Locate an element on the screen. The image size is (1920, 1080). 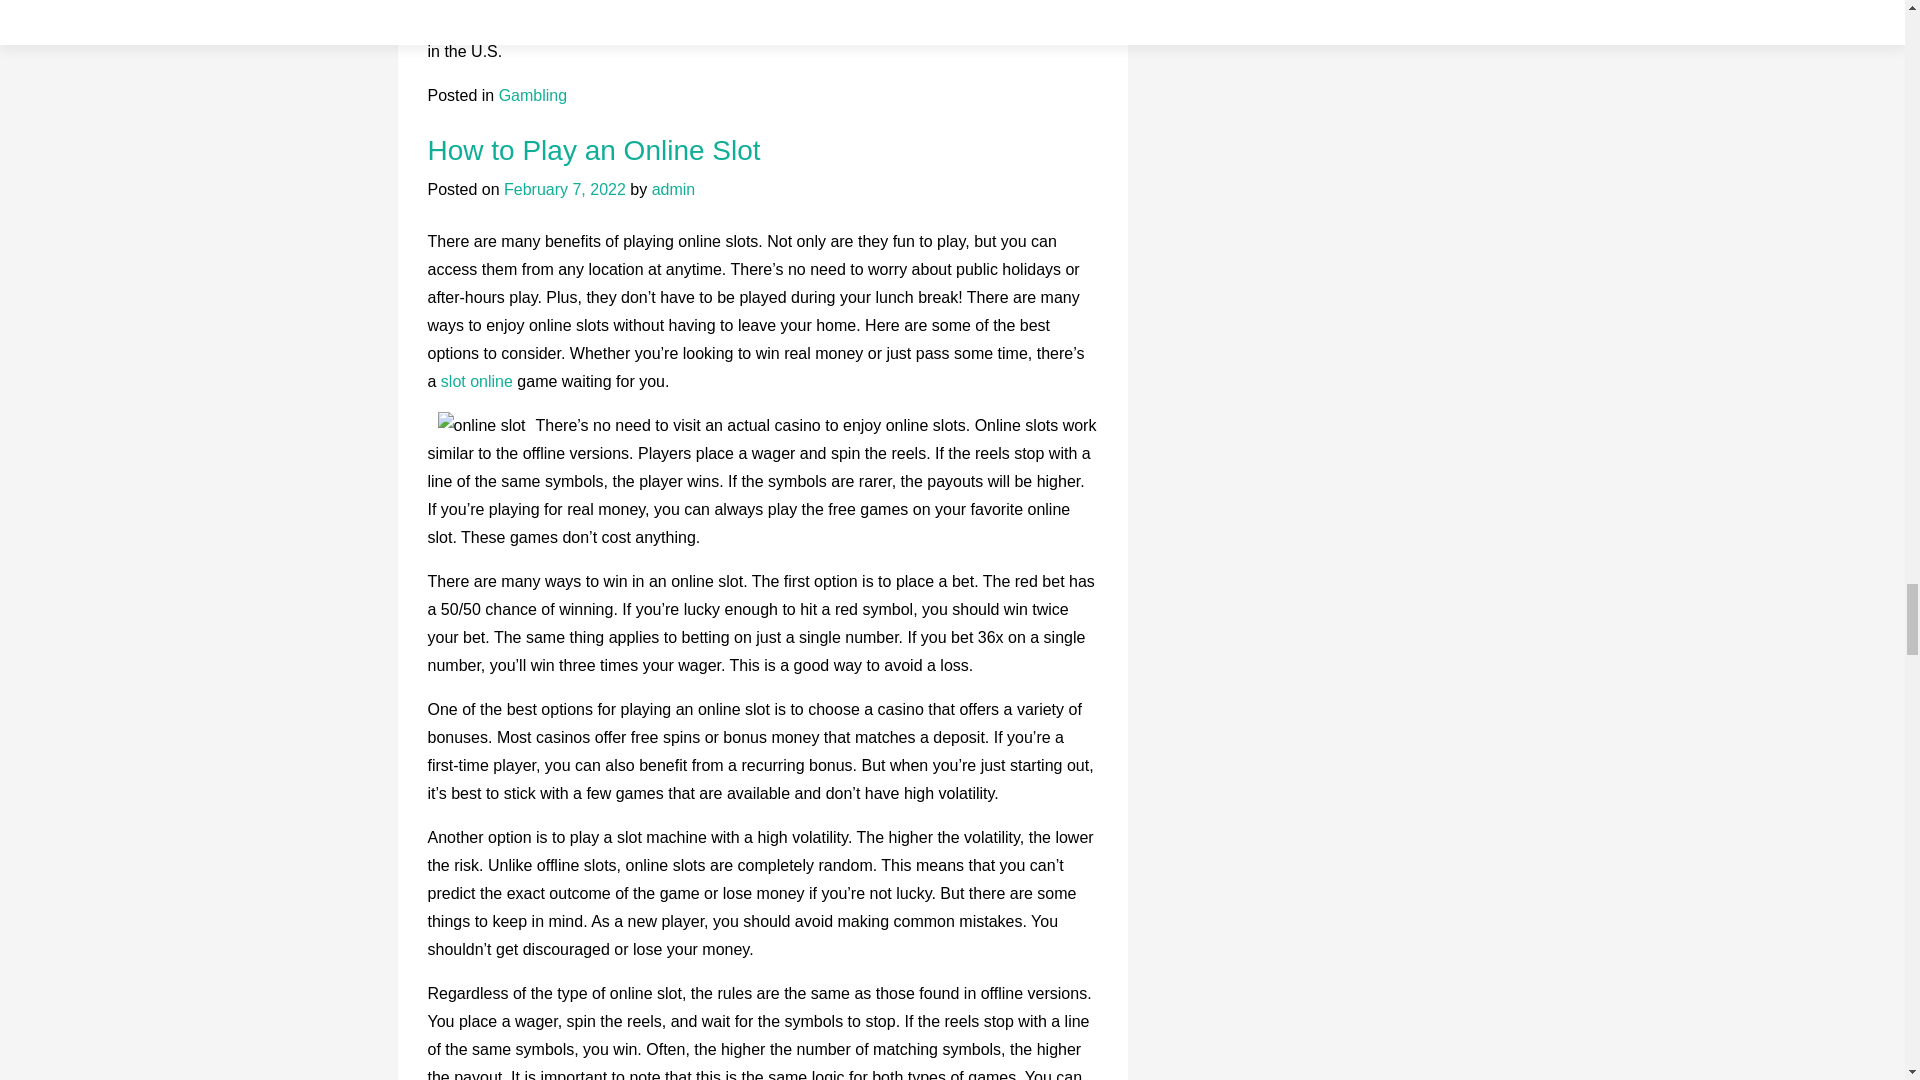
slot online is located at coordinates (480, 380).